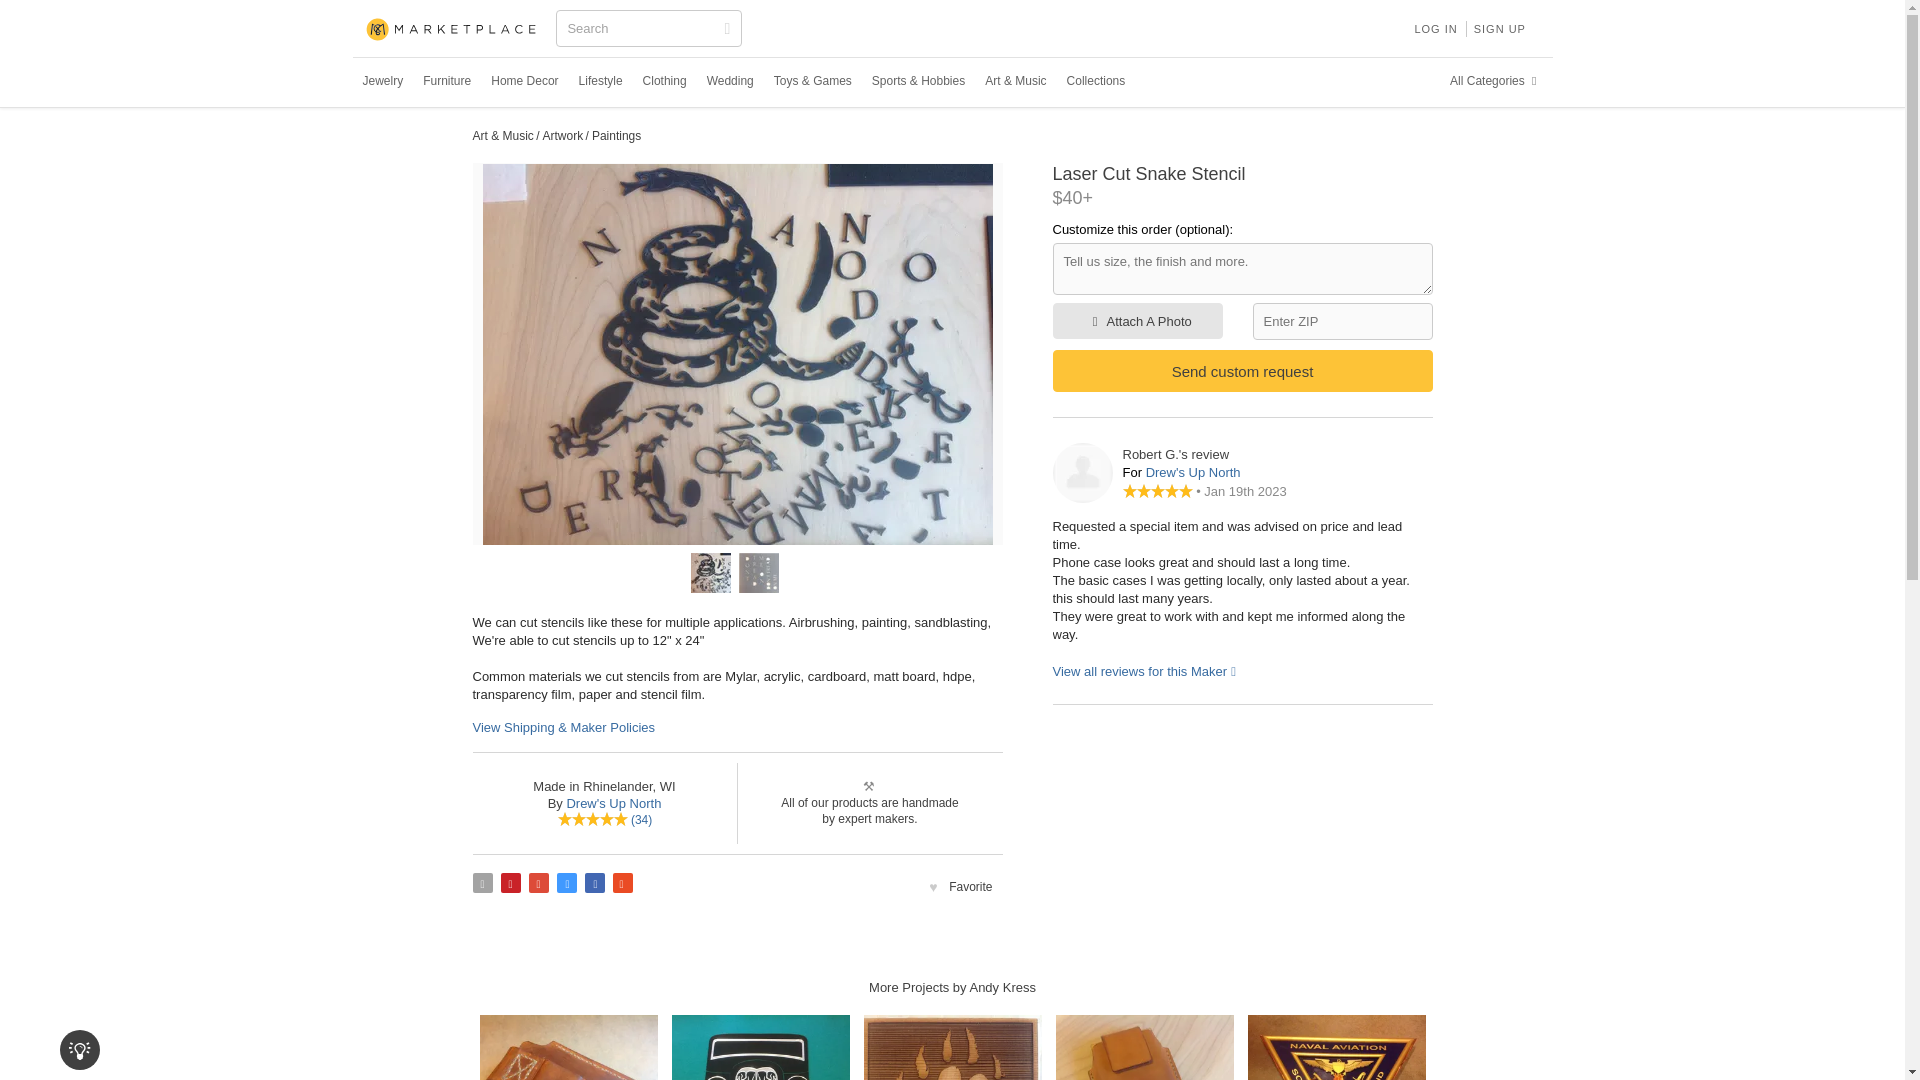  Describe the element at coordinates (452, 30) in the screenshot. I see `CUSTOMMADE` at that location.